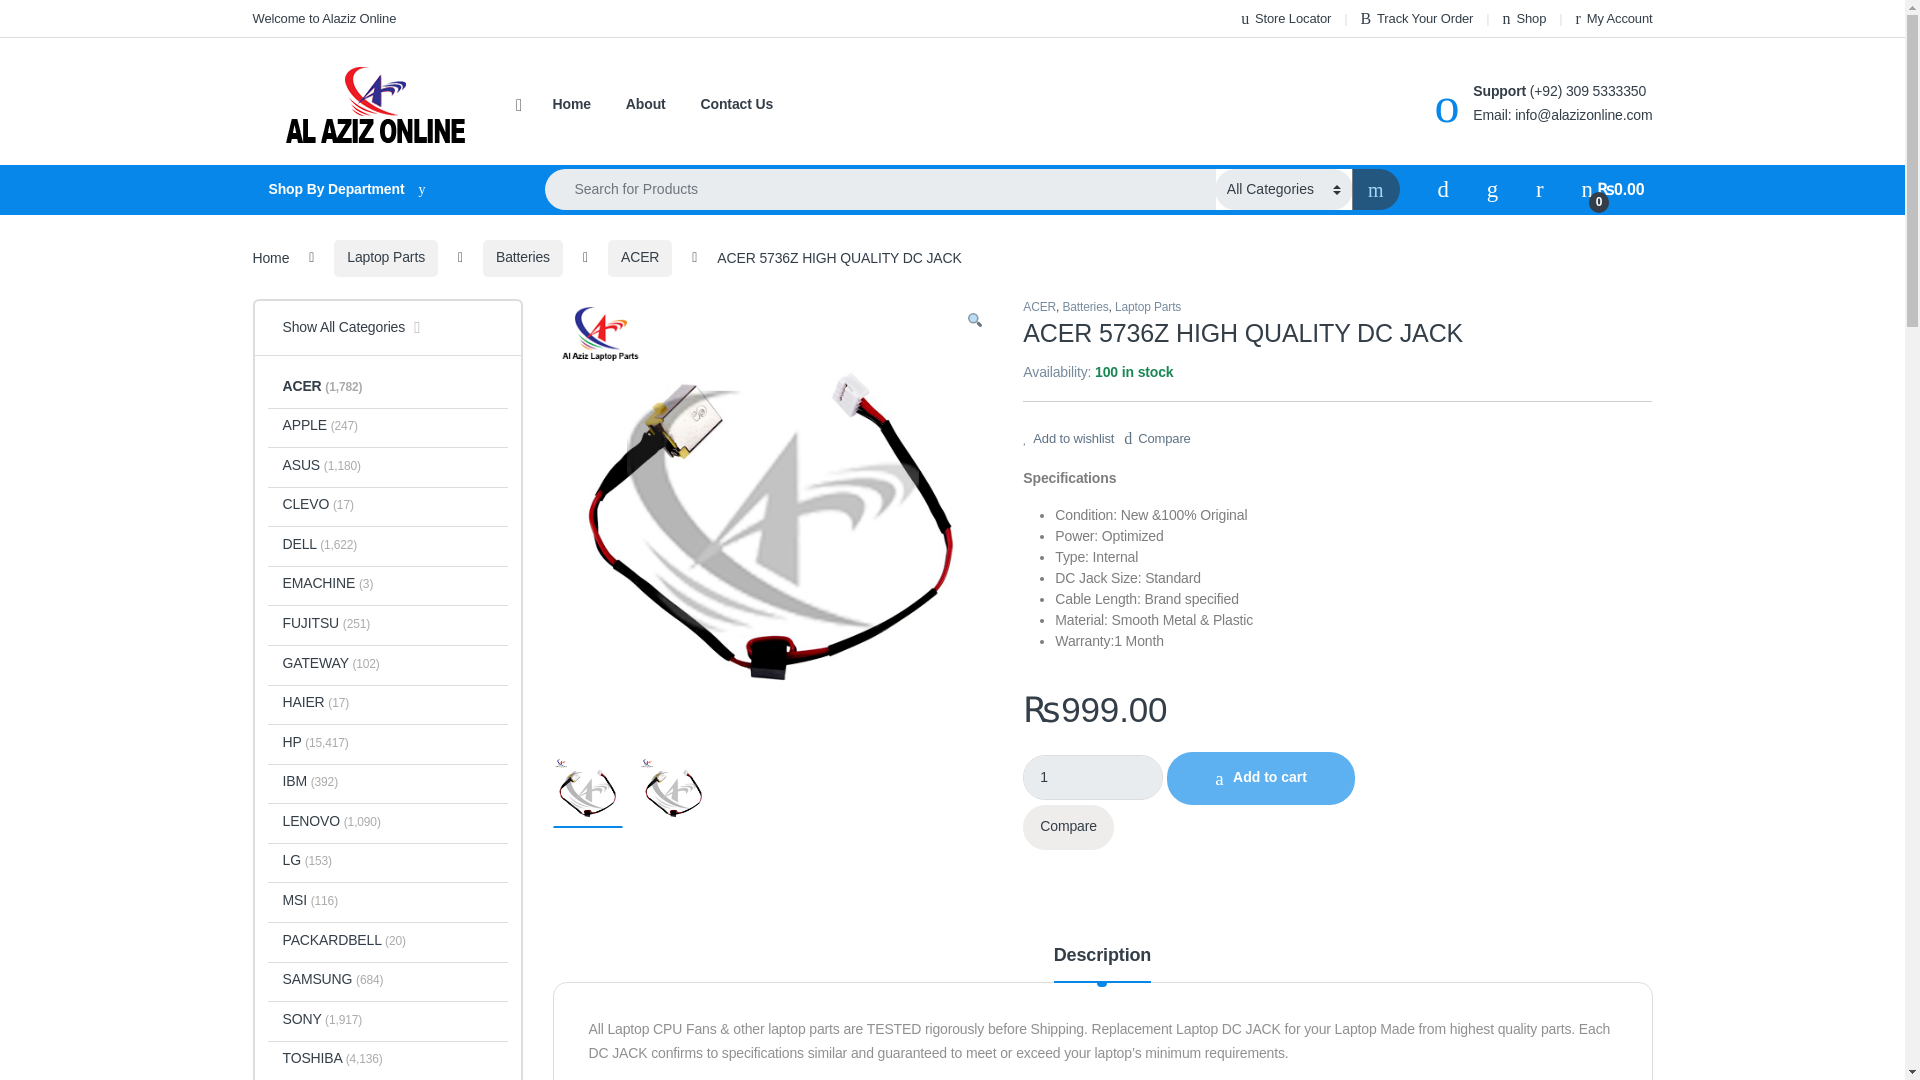 This screenshot has width=1920, height=1080. What do you see at coordinates (1285, 18) in the screenshot?
I see `Store Locator` at bounding box center [1285, 18].